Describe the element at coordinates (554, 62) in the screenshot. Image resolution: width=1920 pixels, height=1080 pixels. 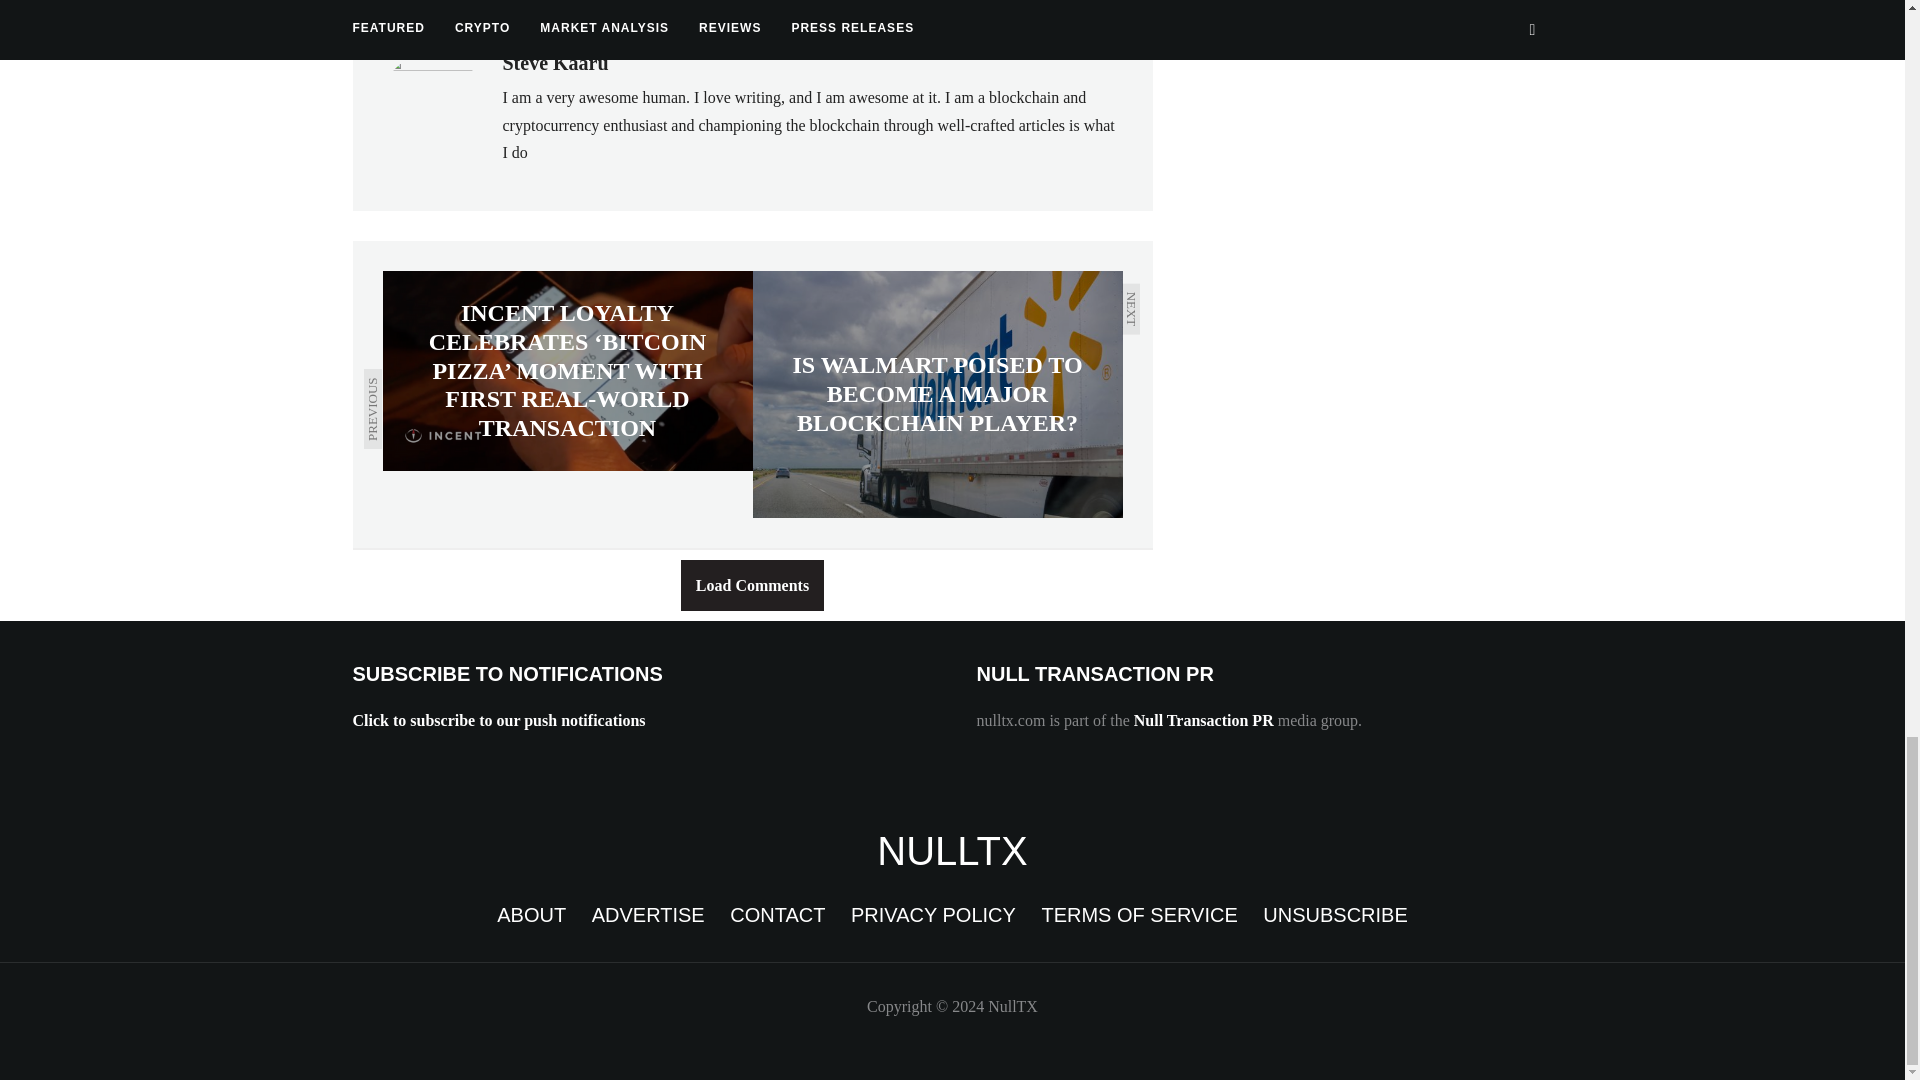
I see `Steve Kaaru` at that location.